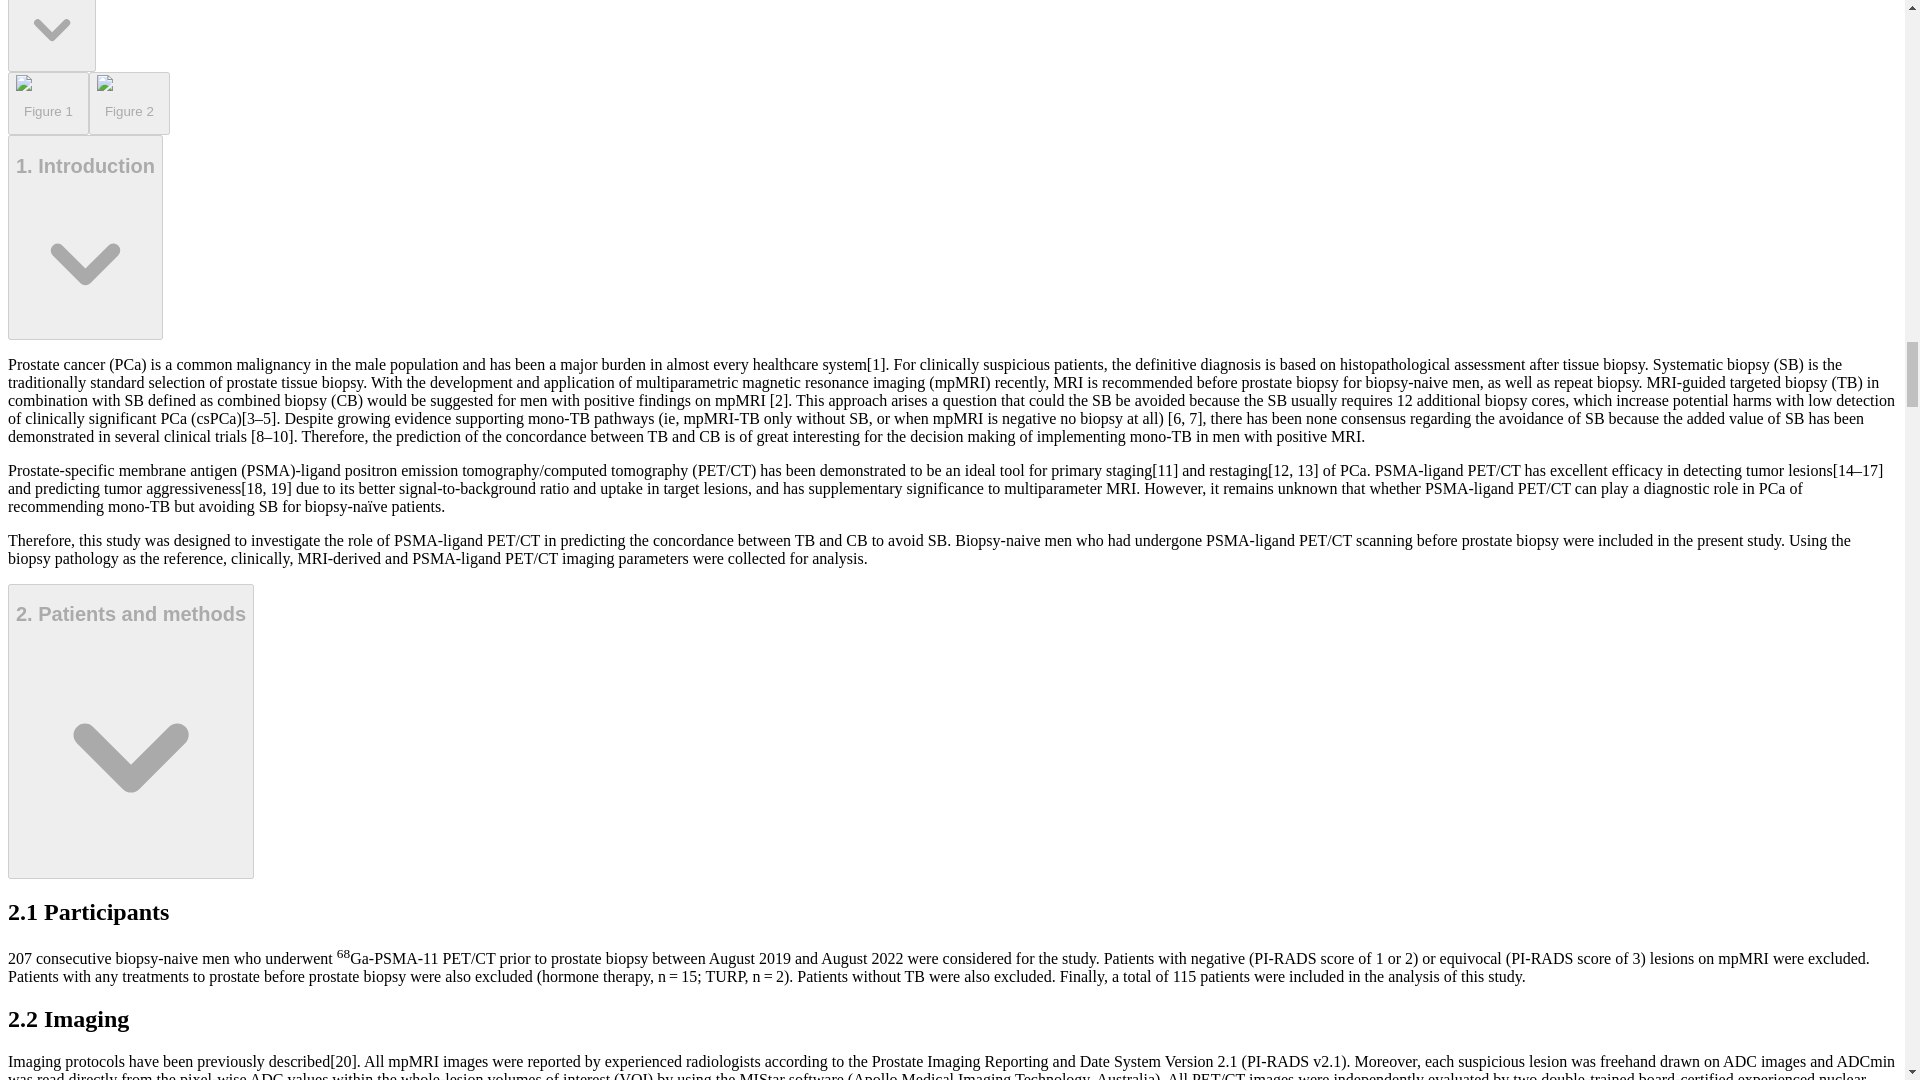  I want to click on Figure 2, so click(129, 104).